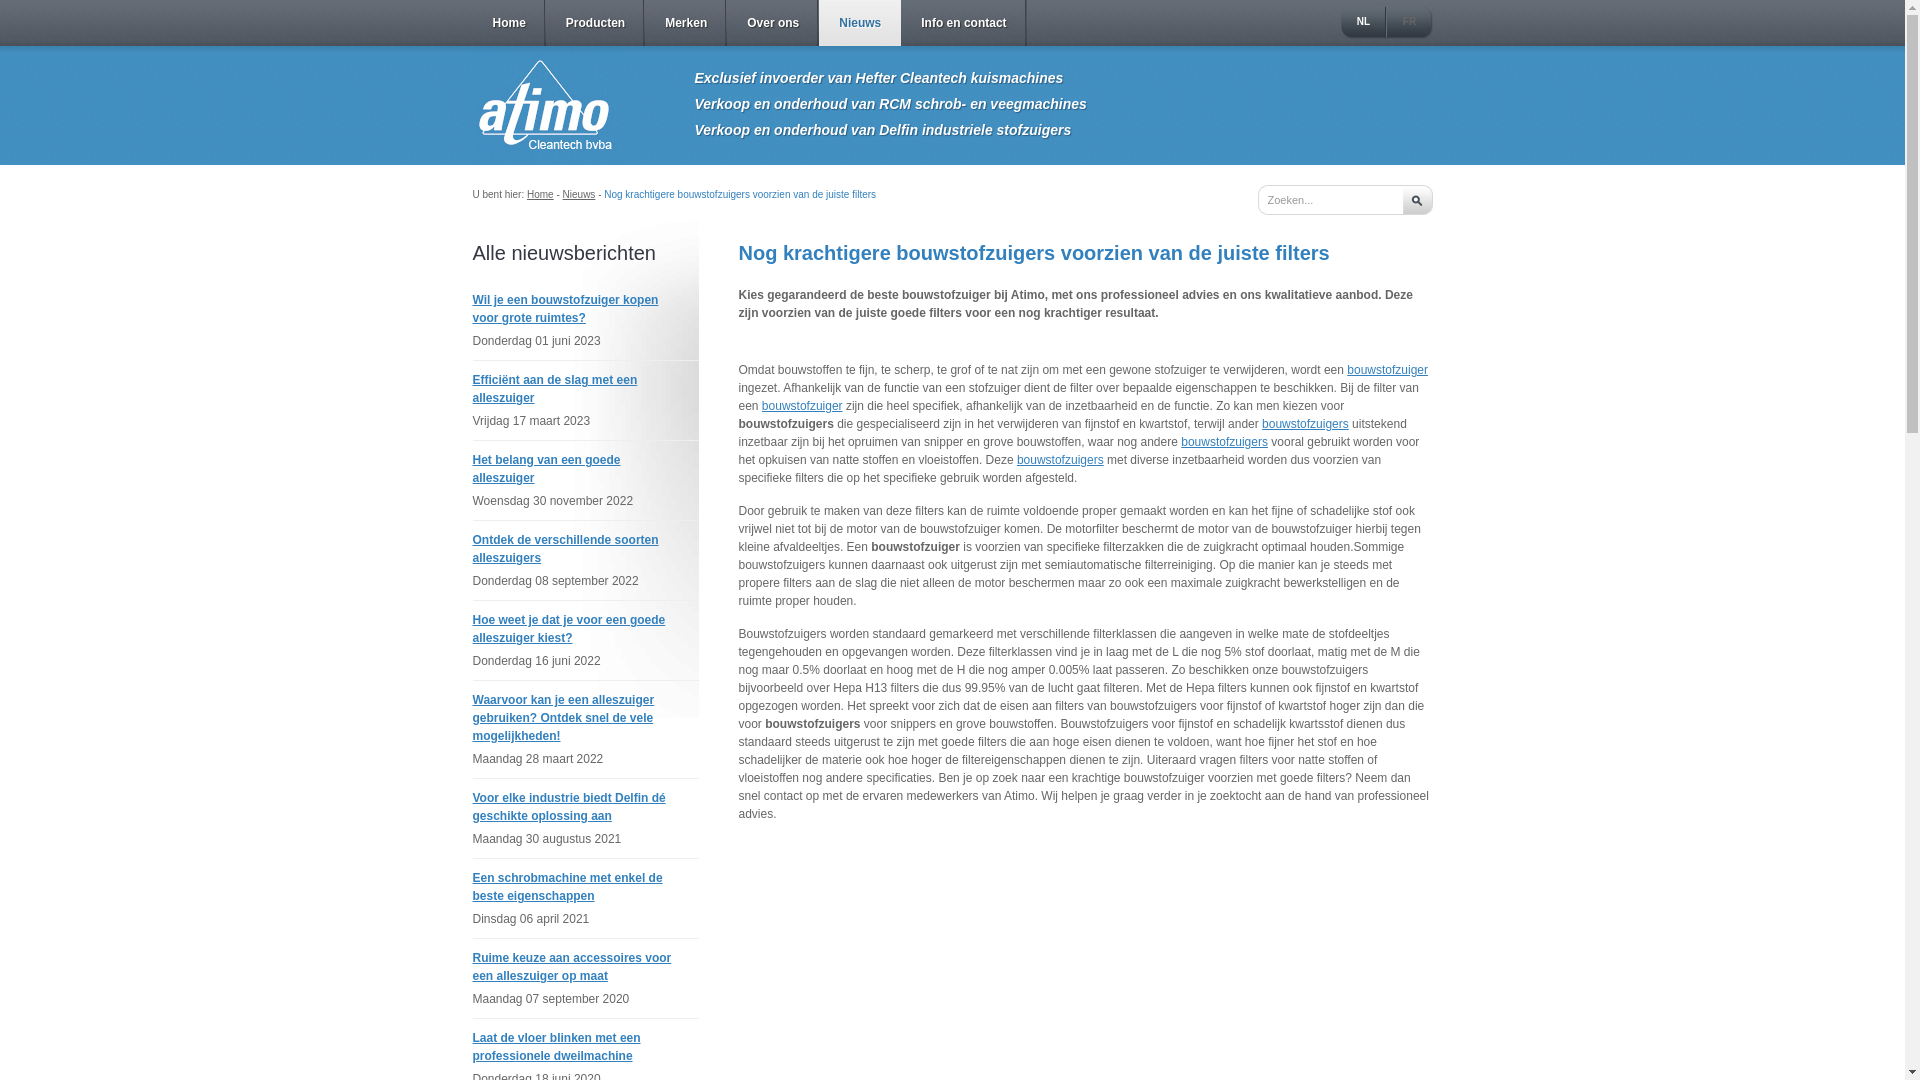 The image size is (1920, 1080). I want to click on bouwstofzuiger, so click(802, 406).